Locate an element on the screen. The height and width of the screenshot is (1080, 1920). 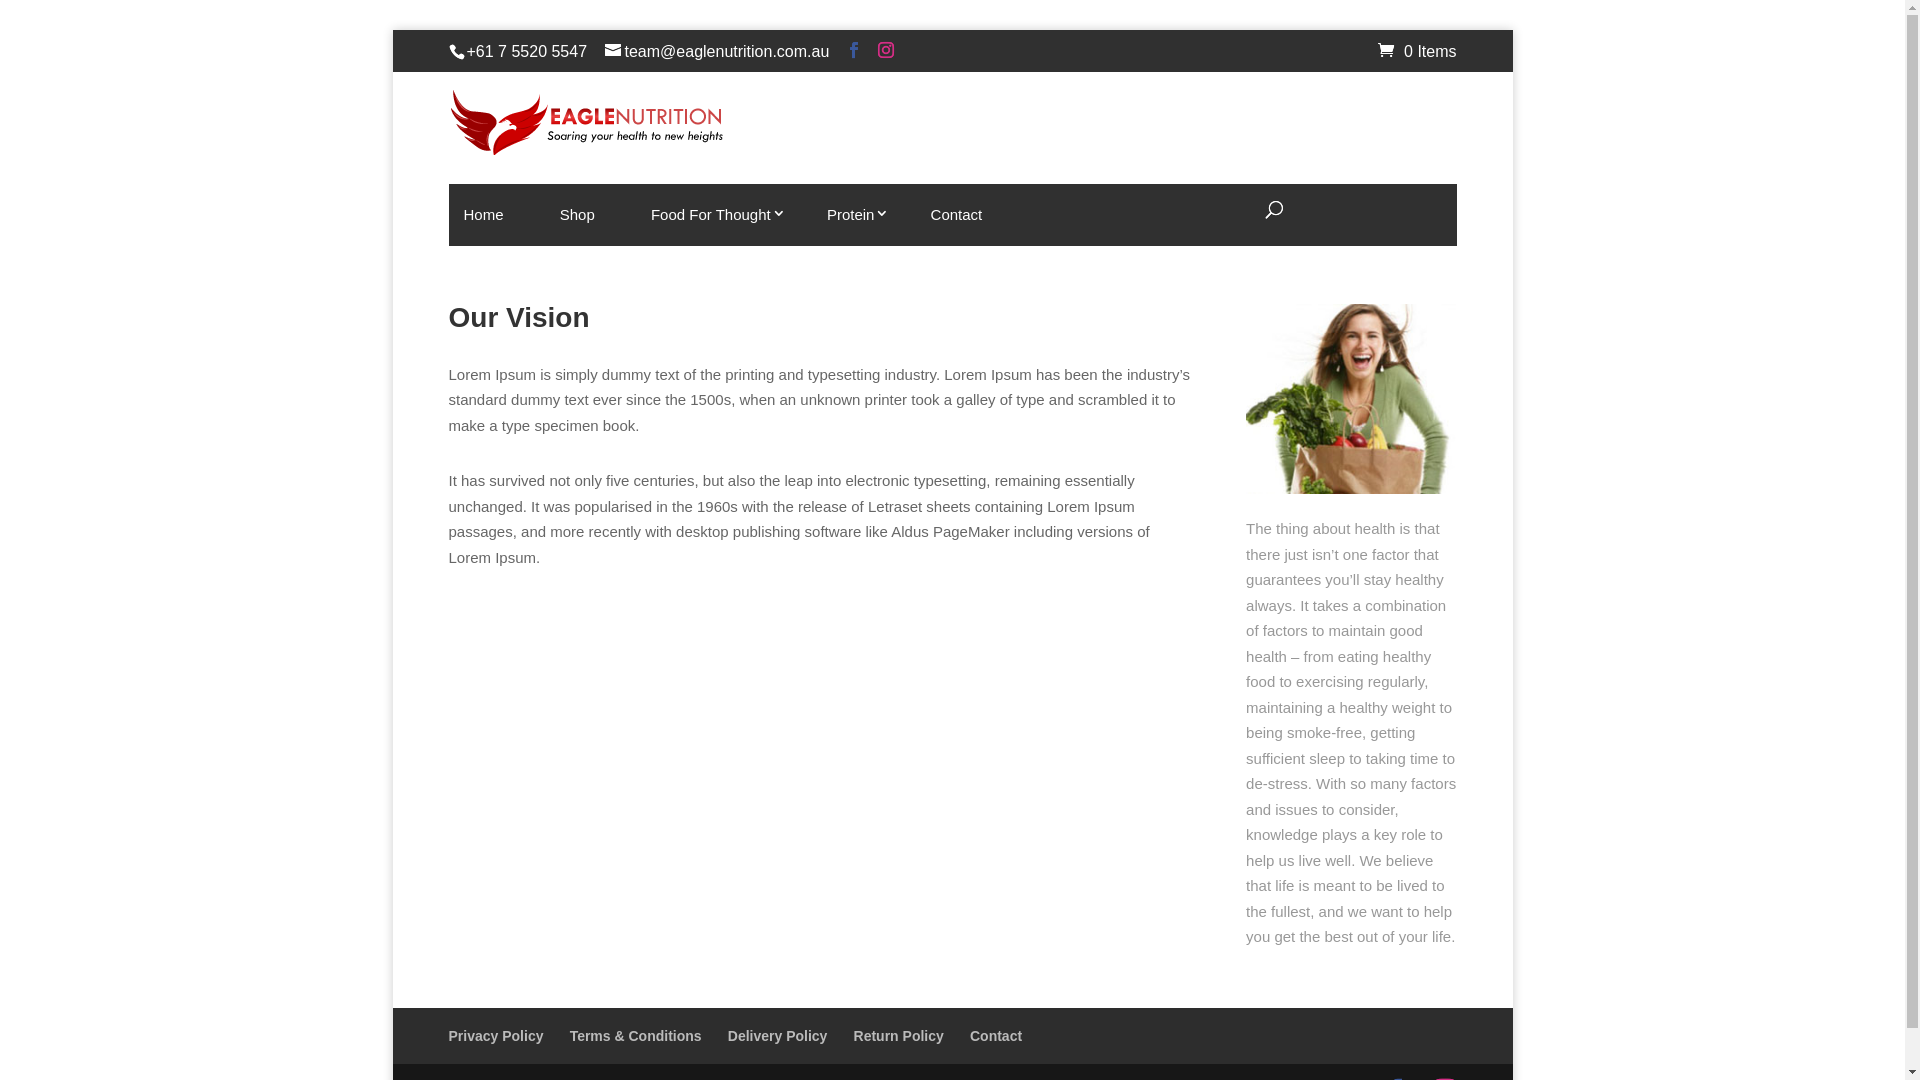
Privacy Policy is located at coordinates (496, 1036).